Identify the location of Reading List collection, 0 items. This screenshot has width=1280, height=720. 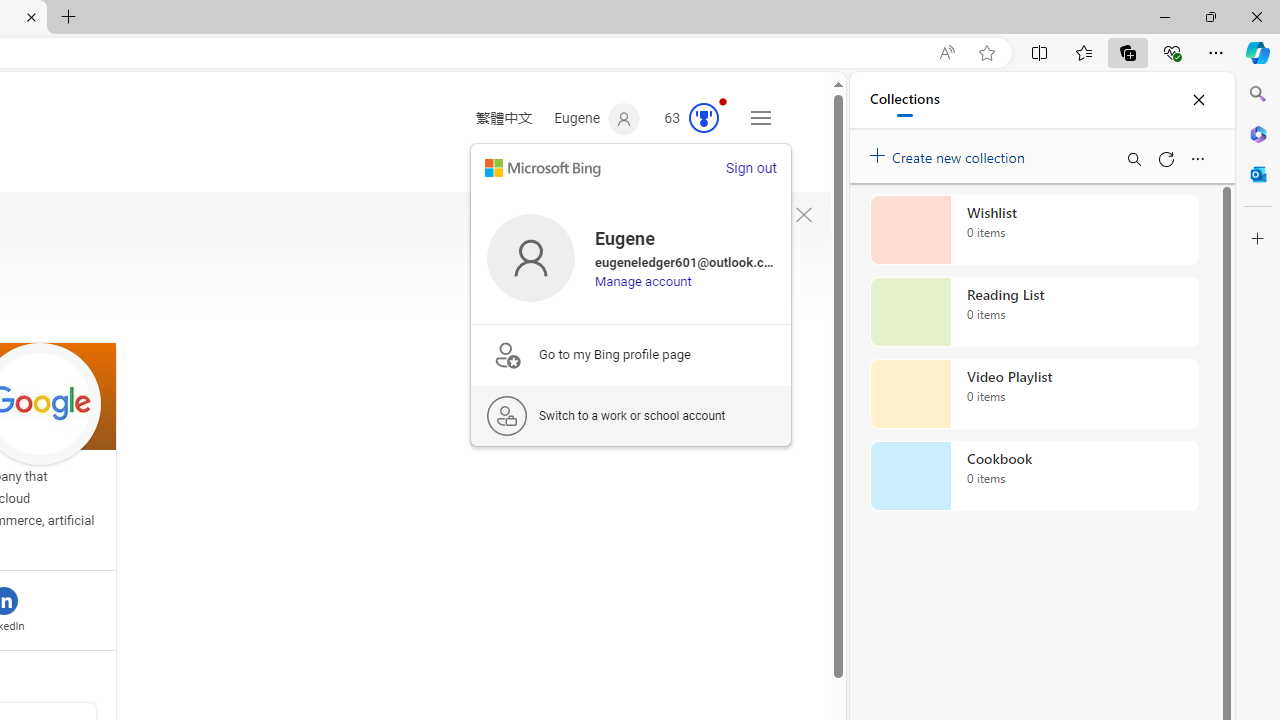
(1034, 312).